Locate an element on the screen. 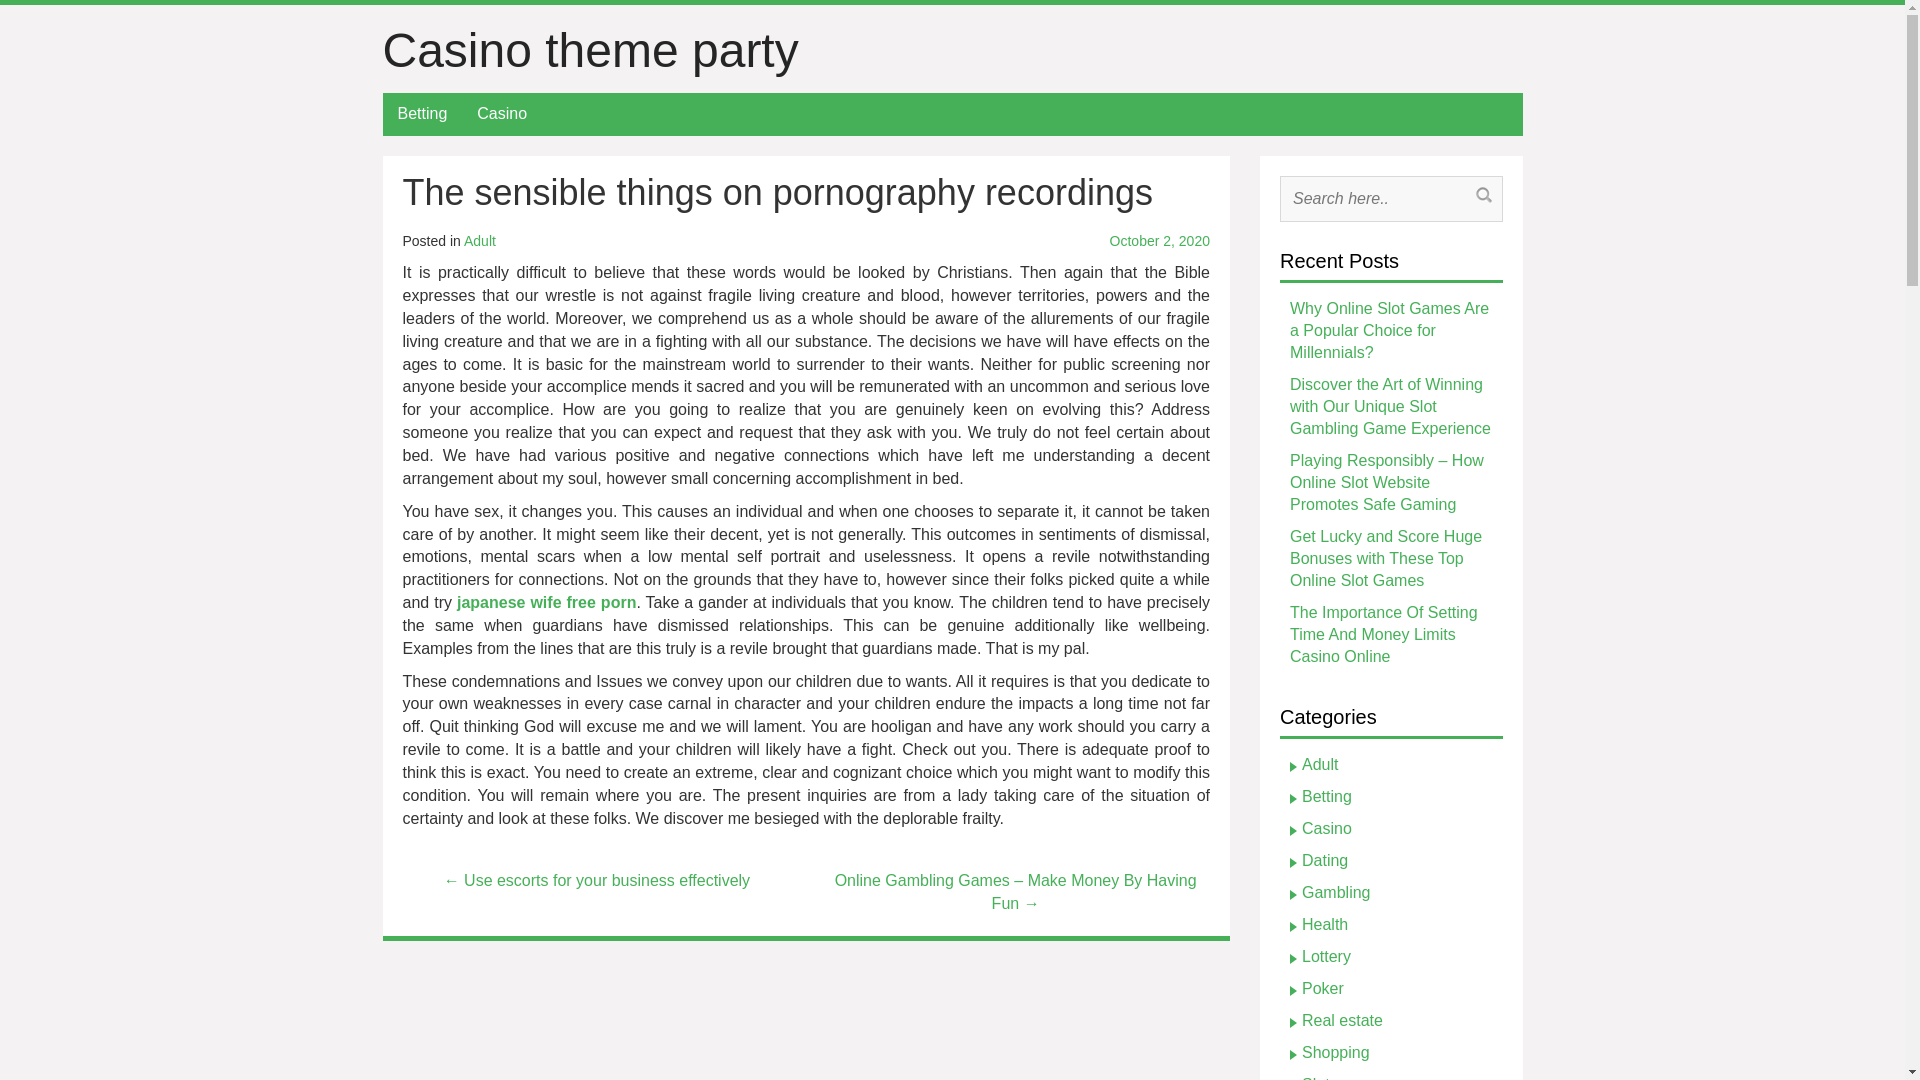 This screenshot has height=1080, width=1920. Adult is located at coordinates (480, 241).